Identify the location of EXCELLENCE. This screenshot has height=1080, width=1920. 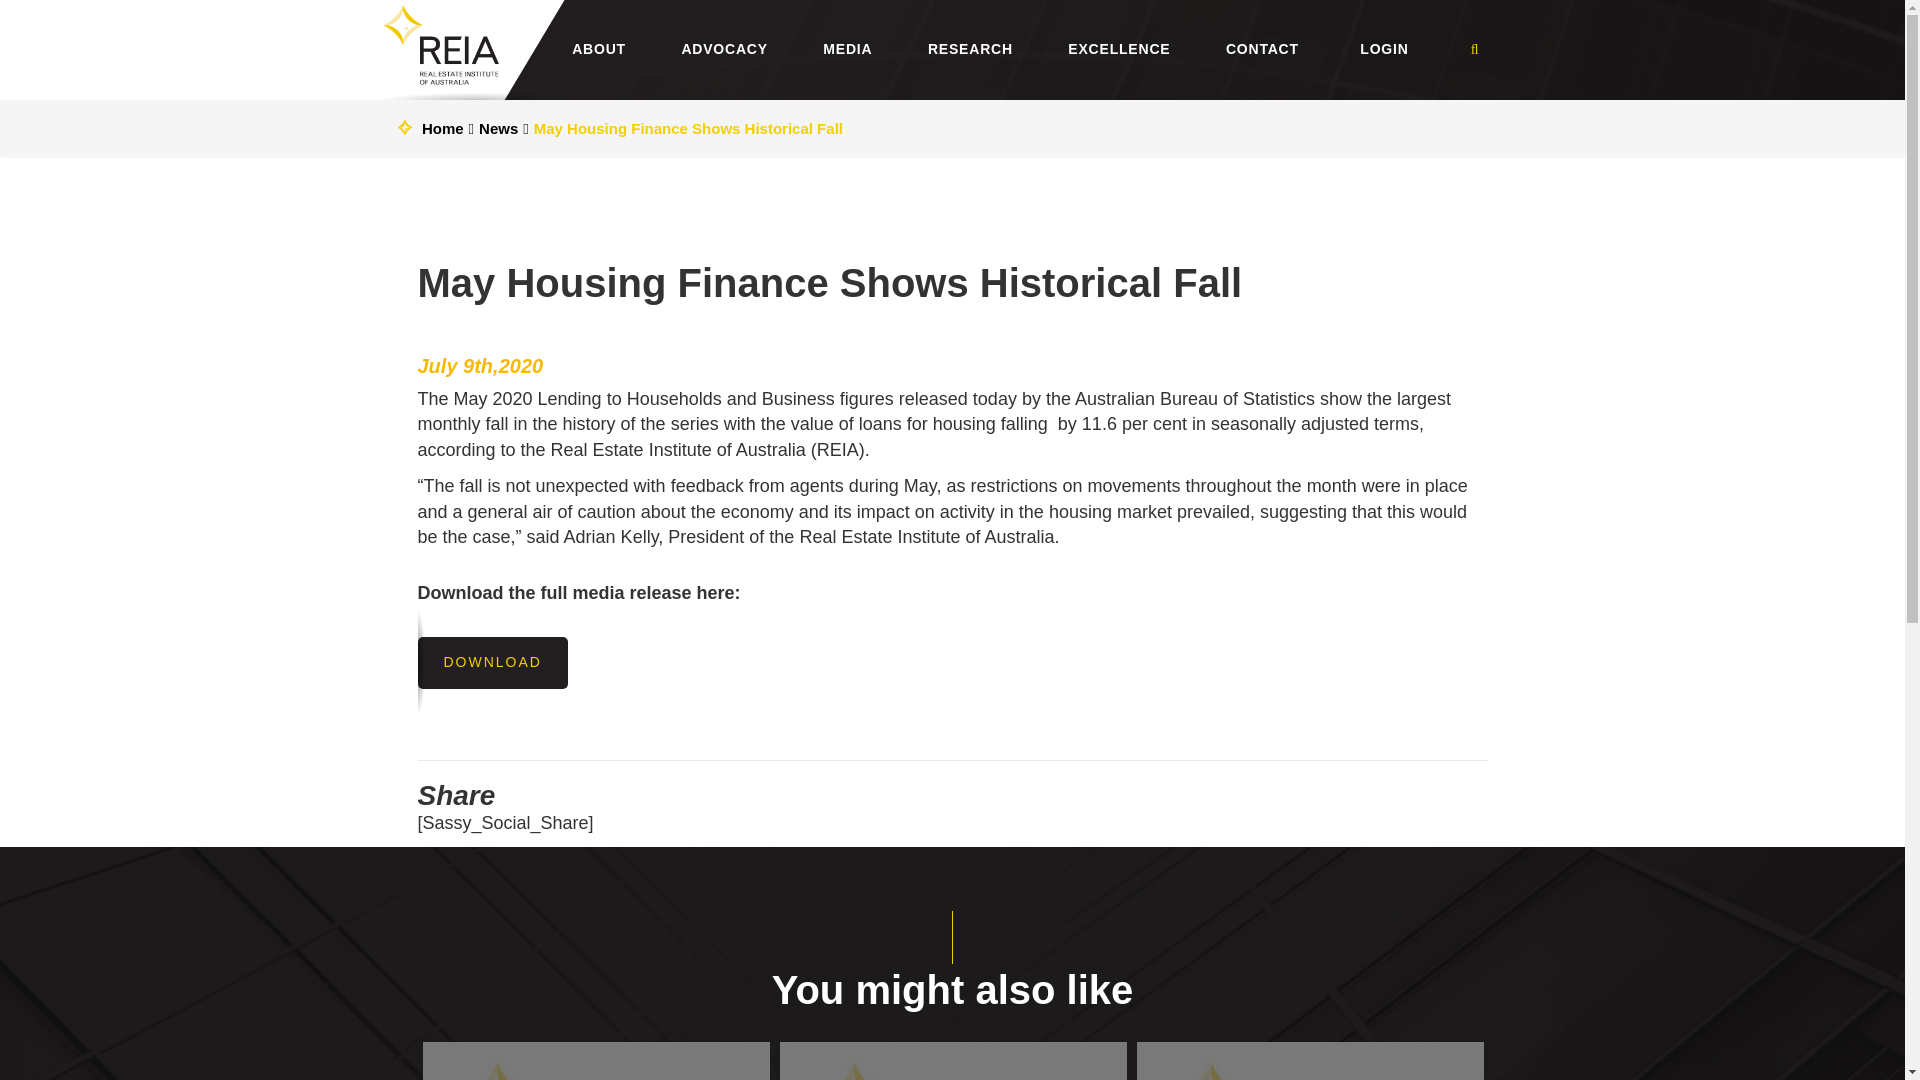
(1118, 45).